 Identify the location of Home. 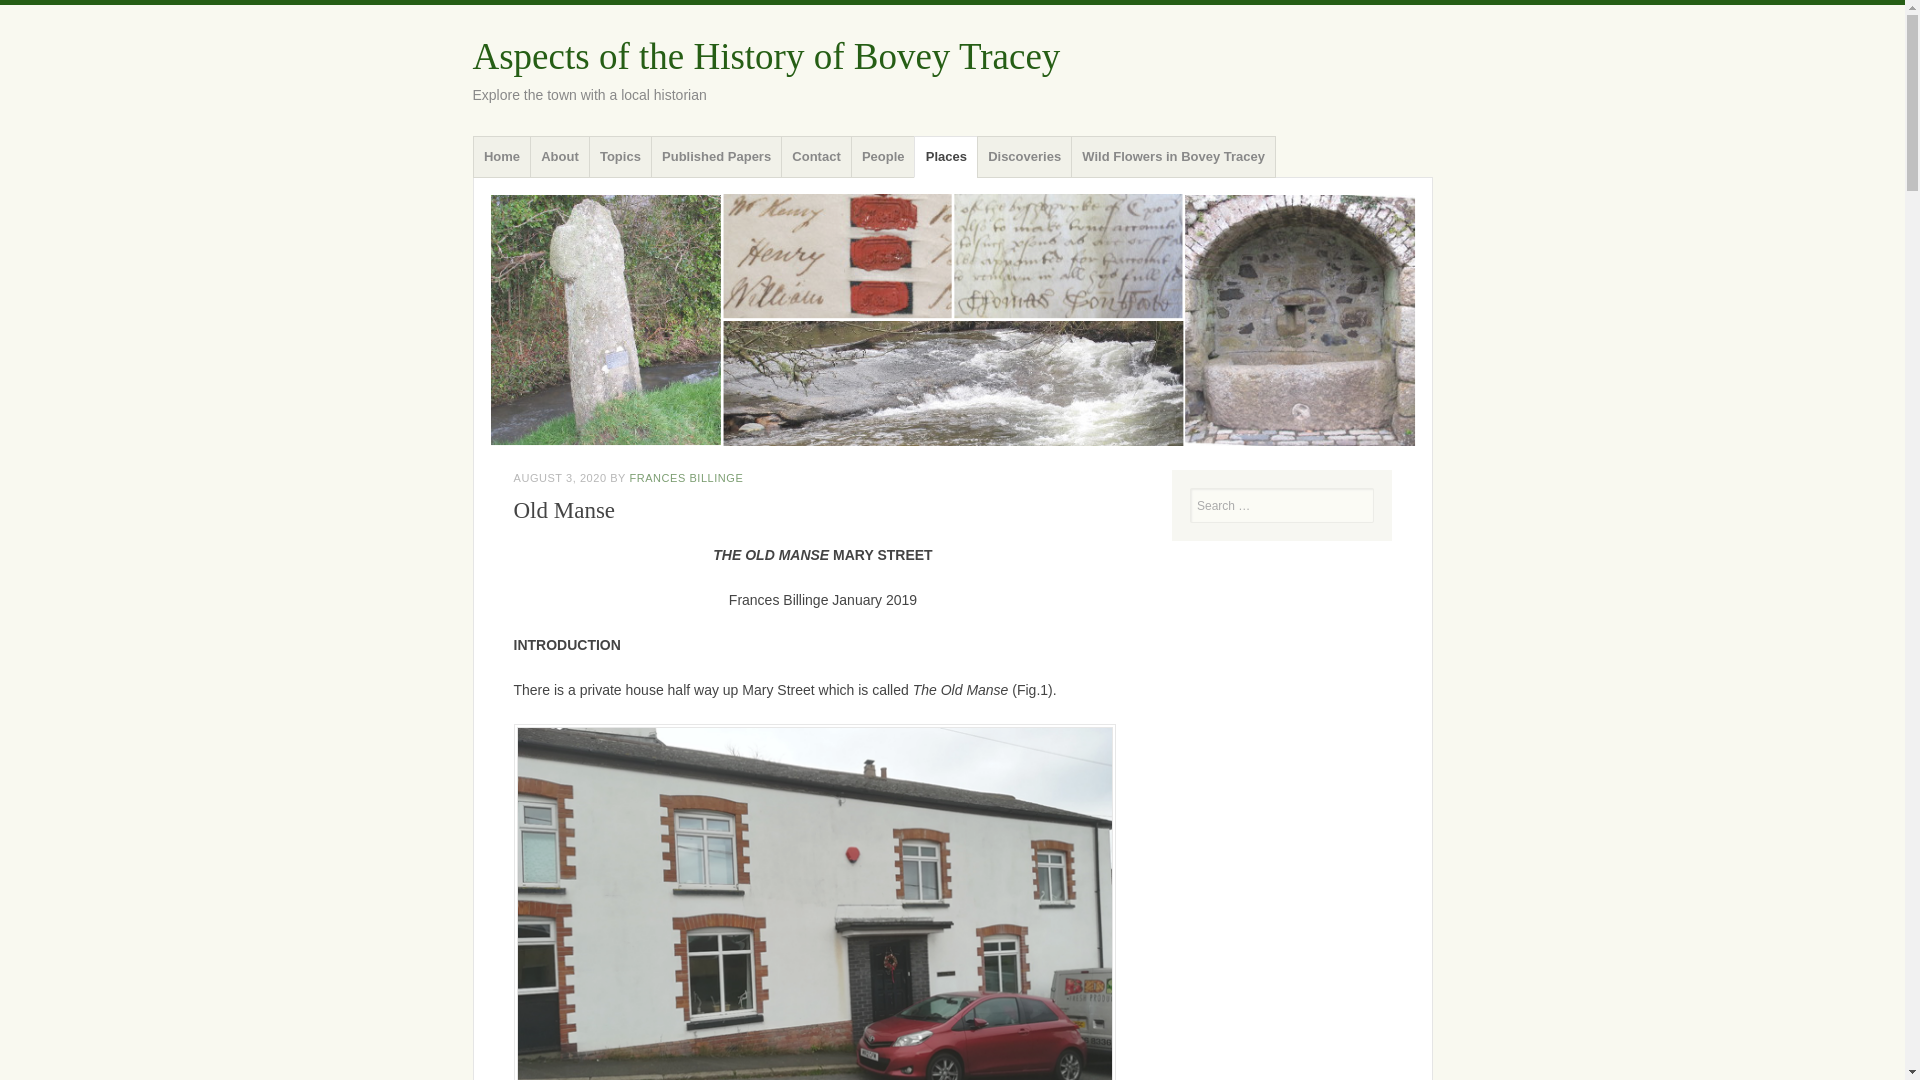
(502, 157).